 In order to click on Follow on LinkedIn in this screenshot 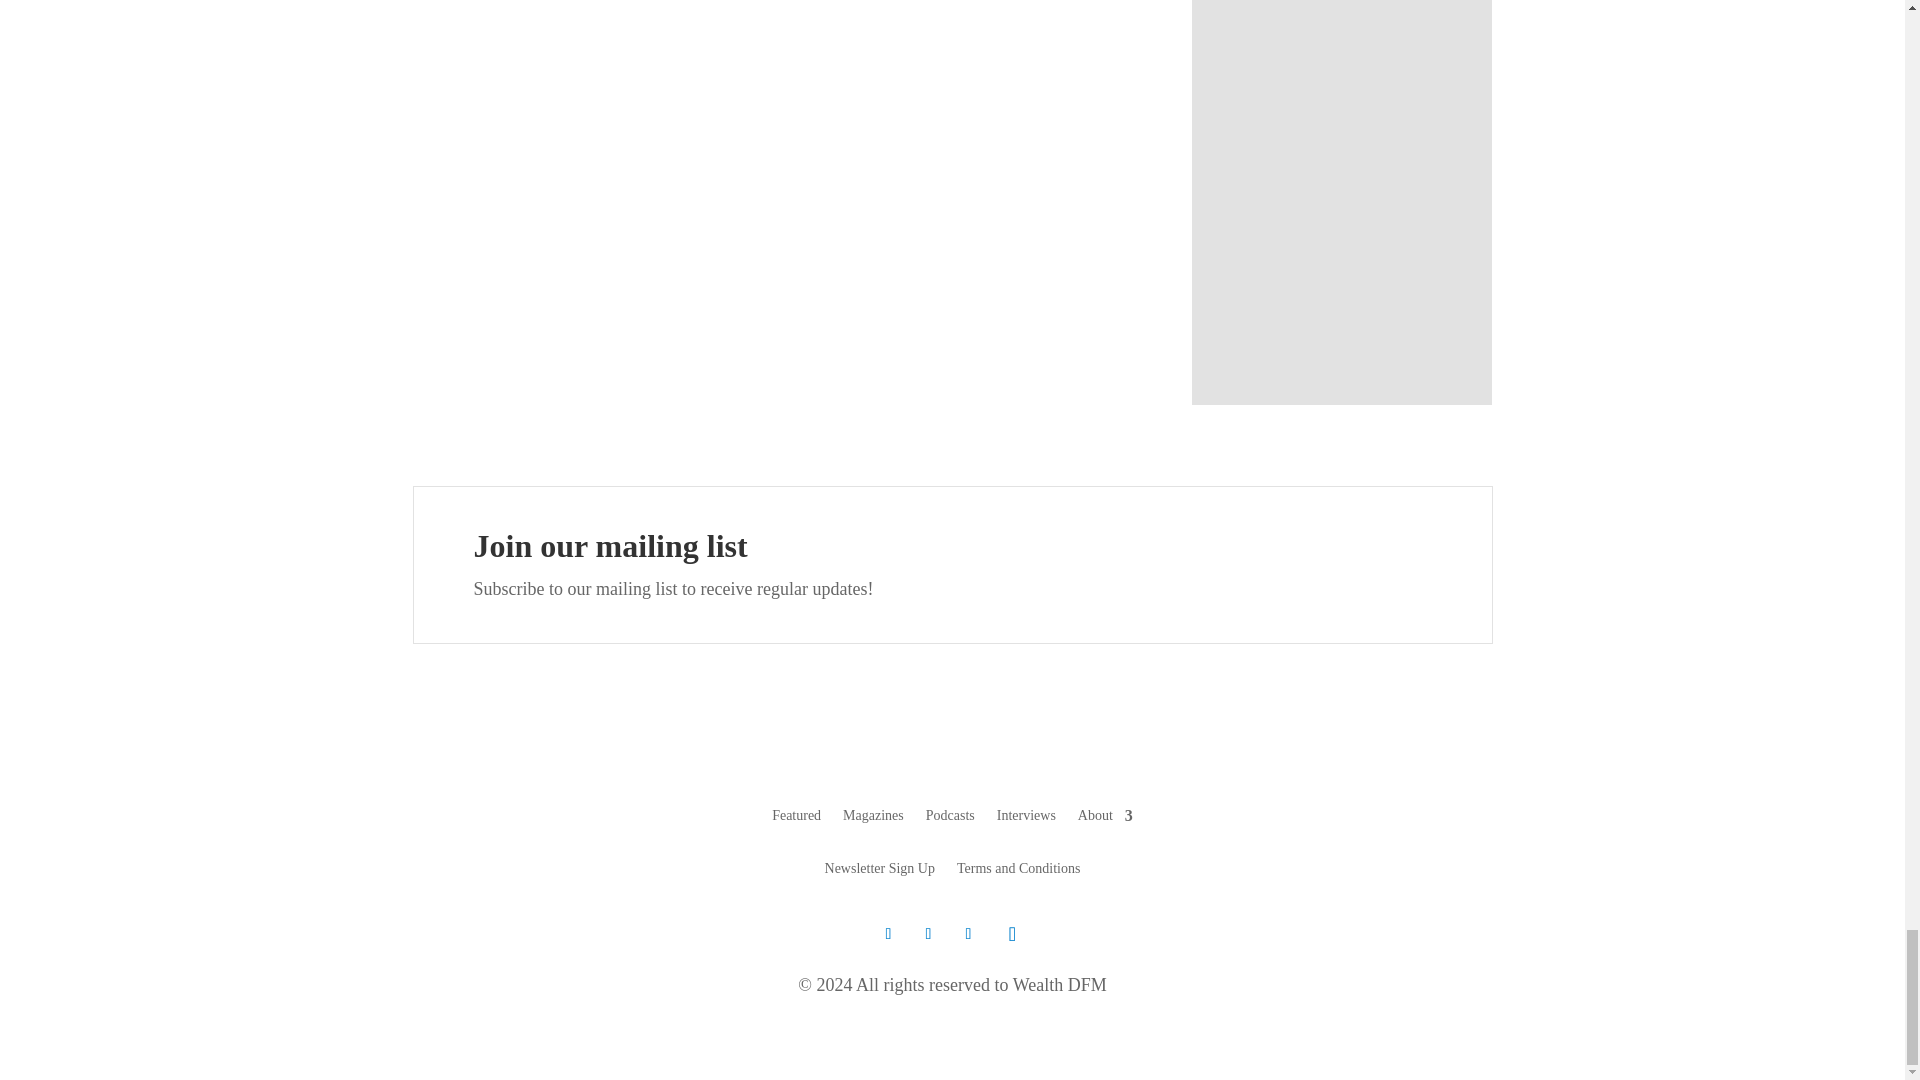, I will do `click(968, 934)`.